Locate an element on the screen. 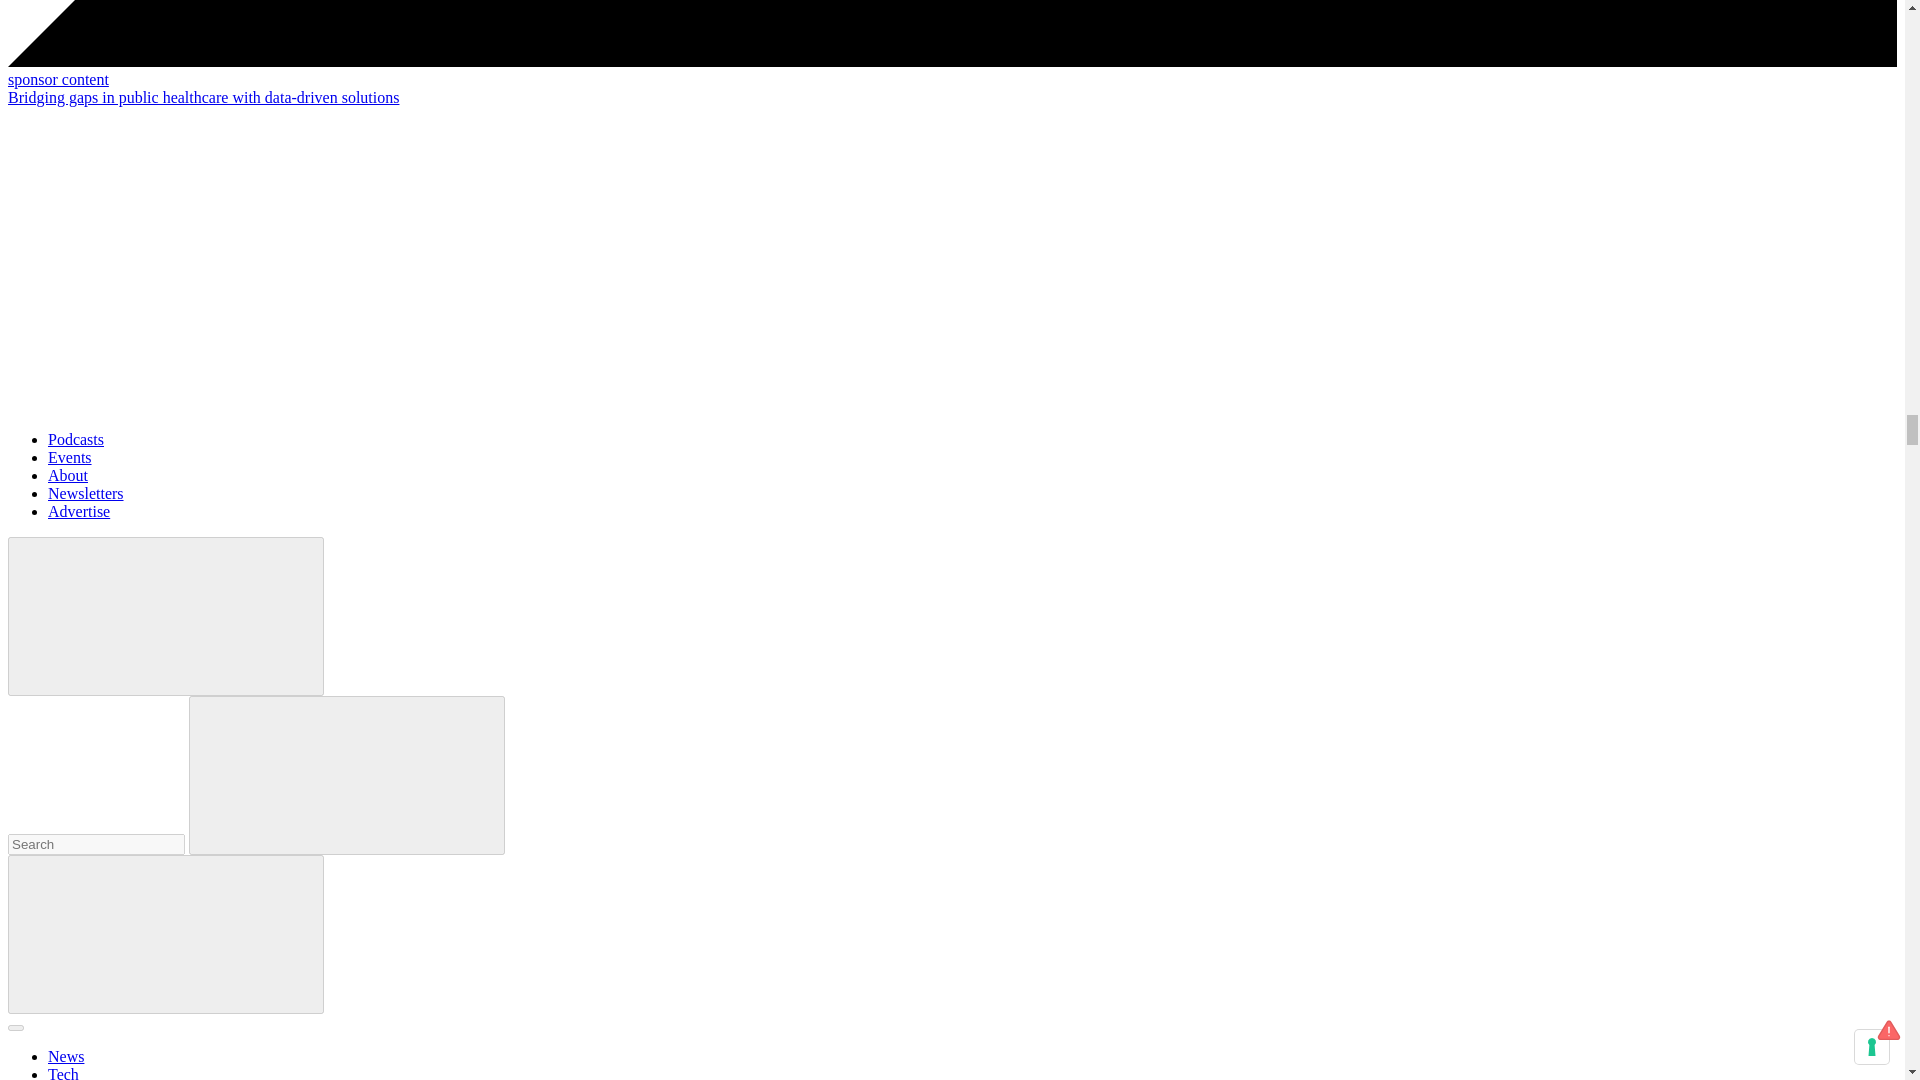 Image resolution: width=1920 pixels, height=1080 pixels. Newsletters is located at coordinates (86, 493).